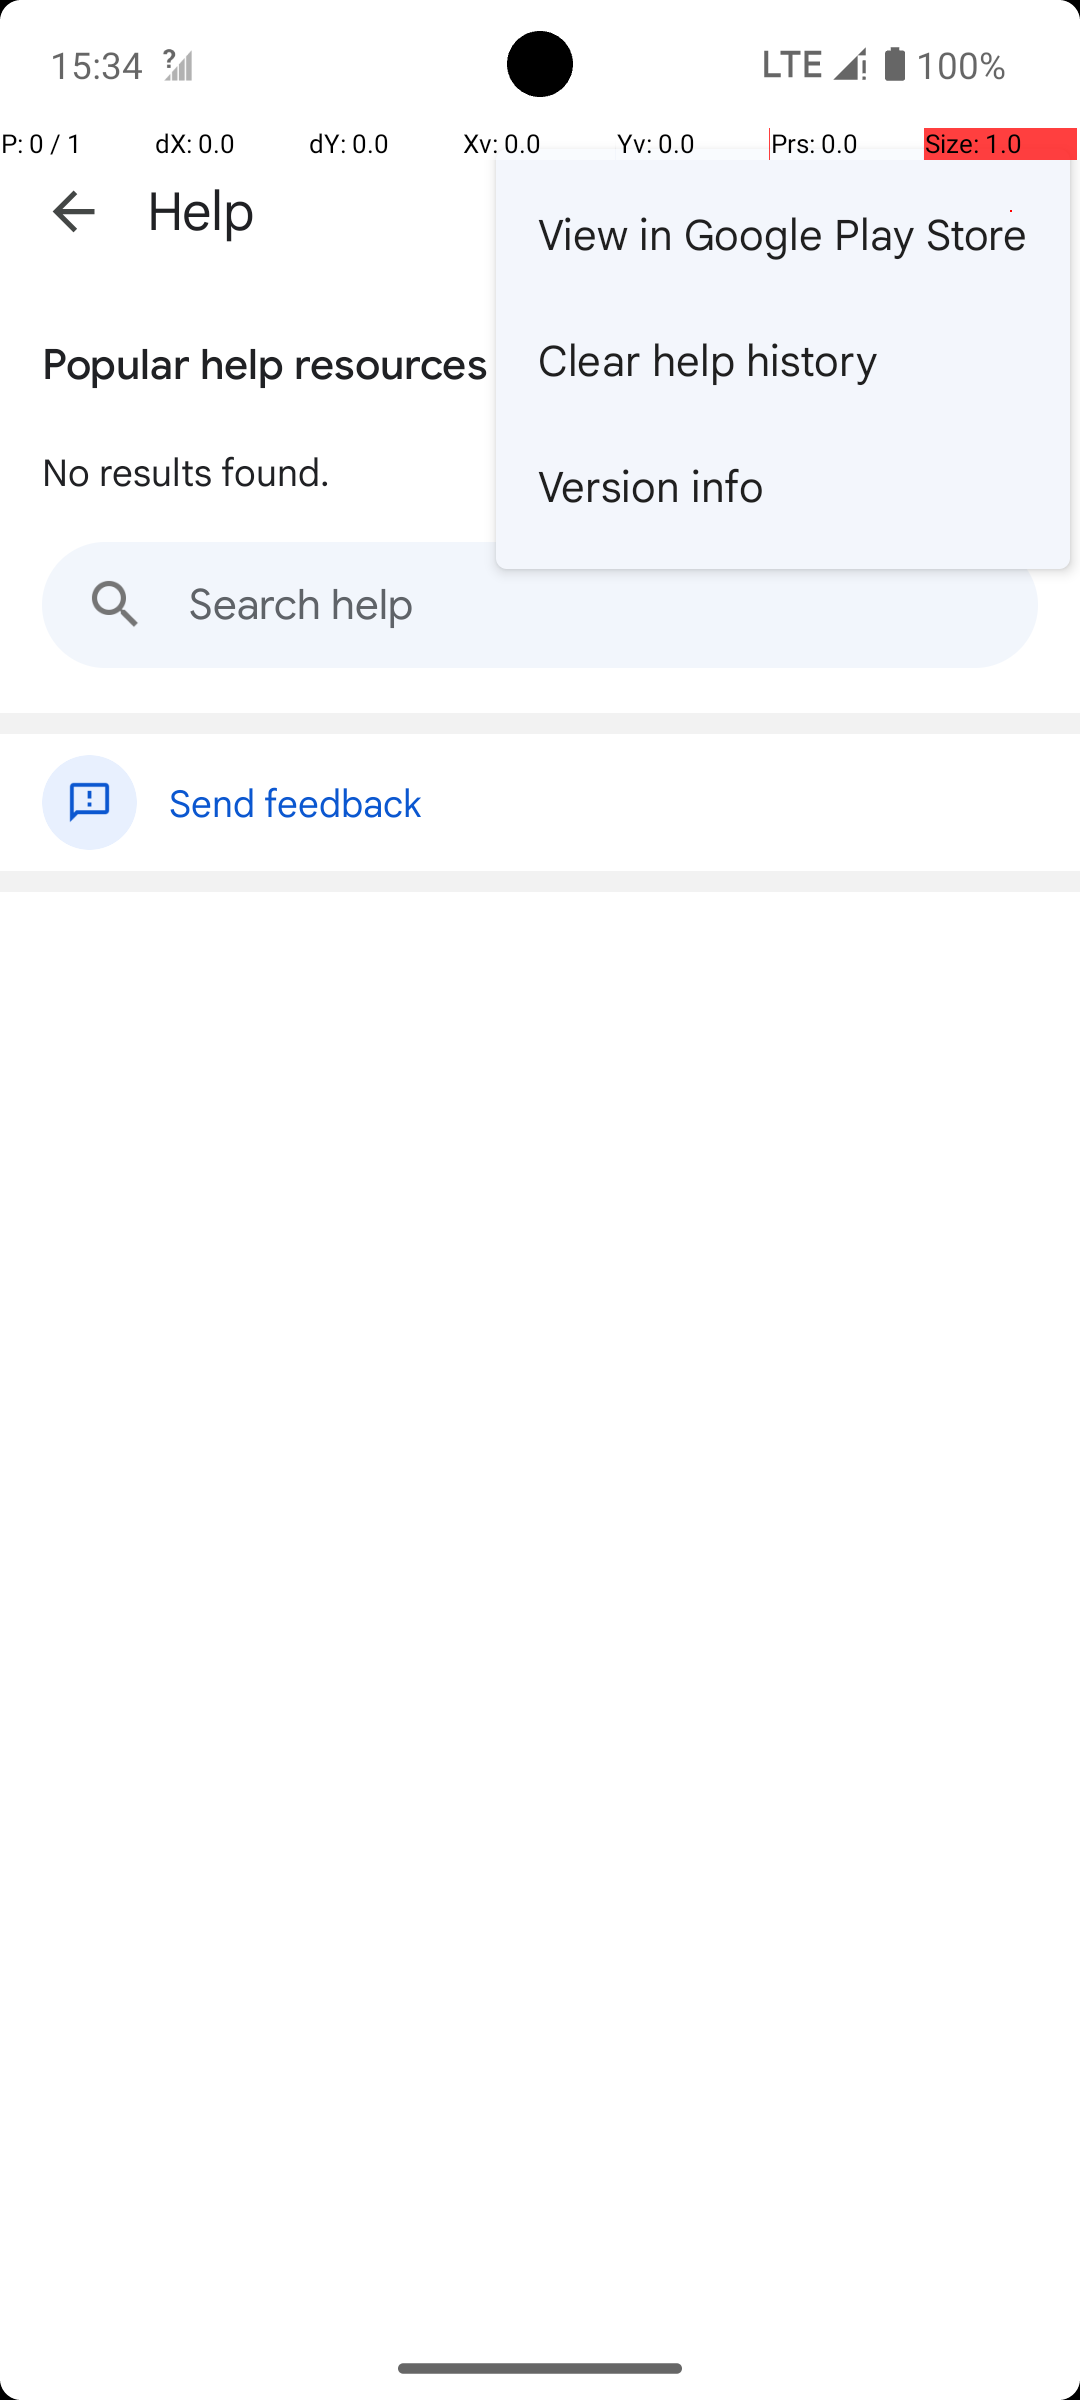  What do you see at coordinates (783, 233) in the screenshot?
I see `View in Google Play Store` at bounding box center [783, 233].